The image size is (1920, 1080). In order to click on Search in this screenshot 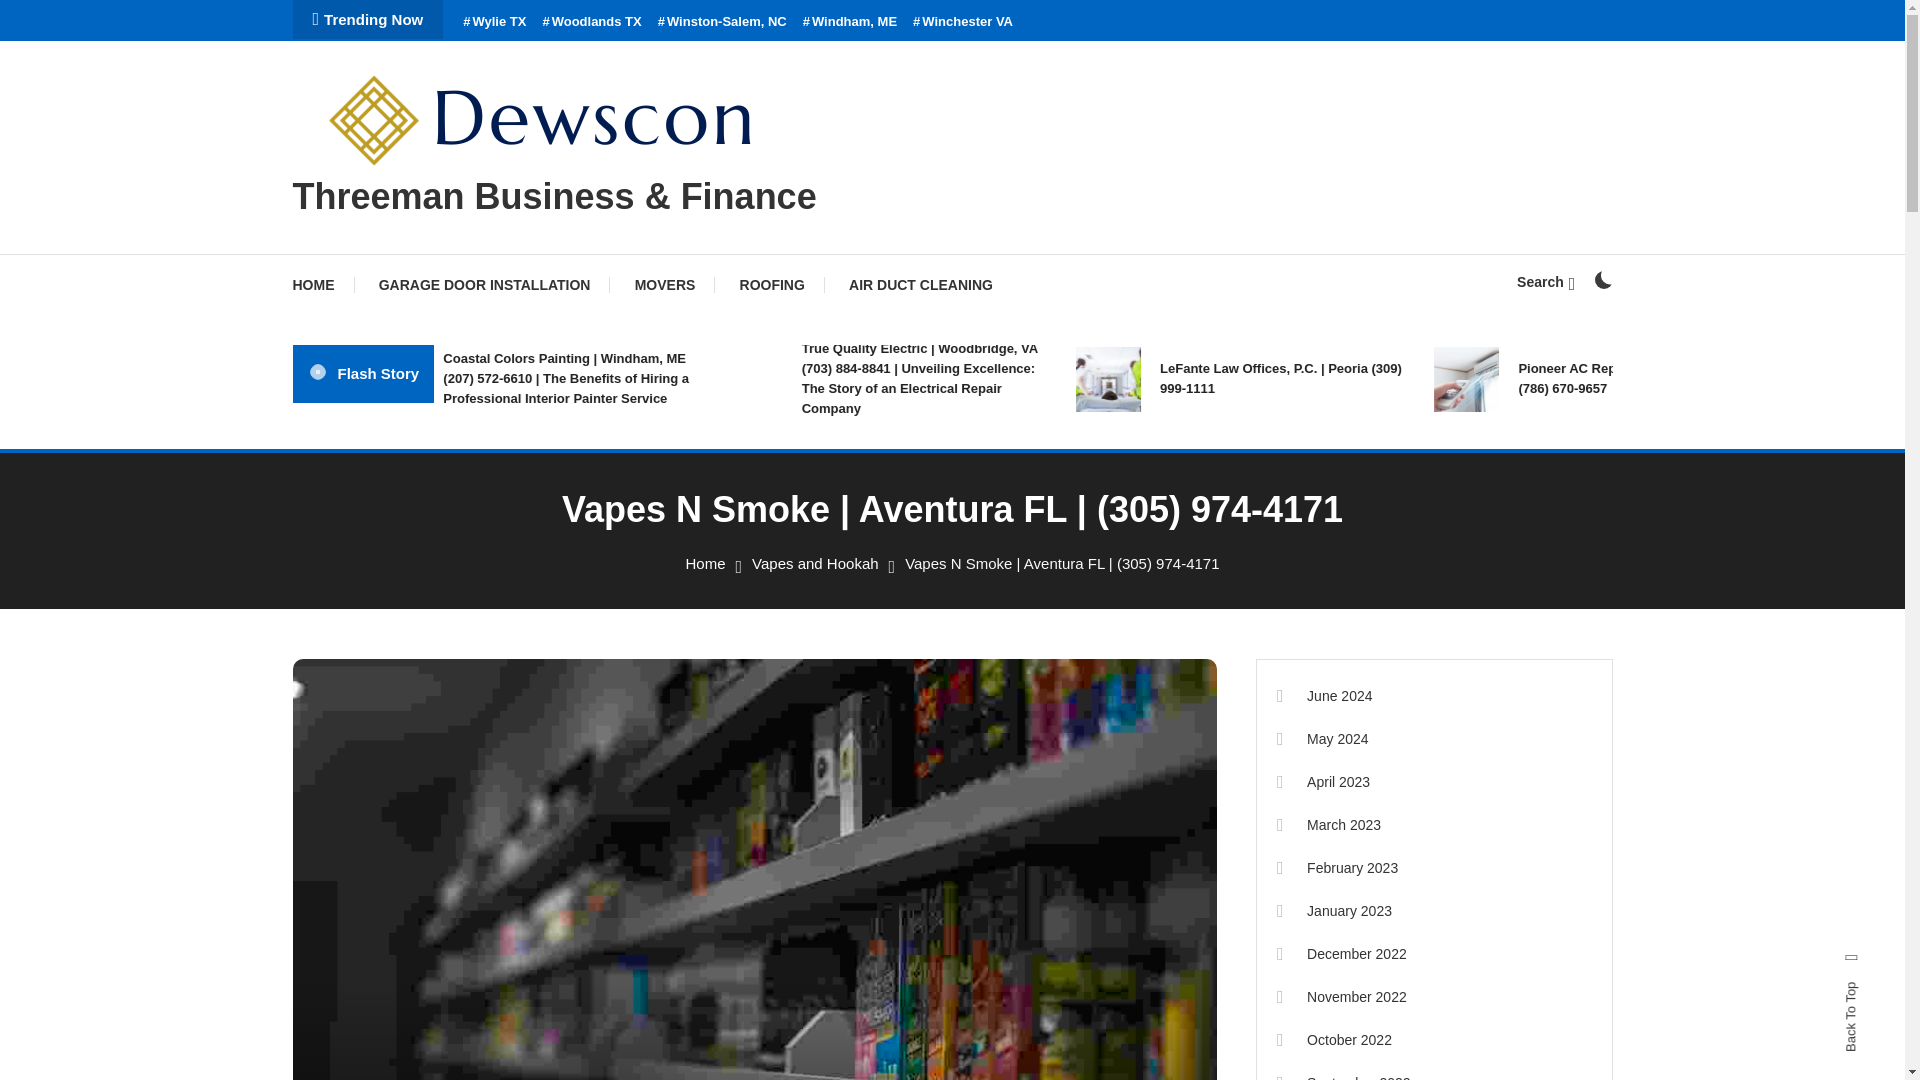, I will do `click(1014, 573)`.